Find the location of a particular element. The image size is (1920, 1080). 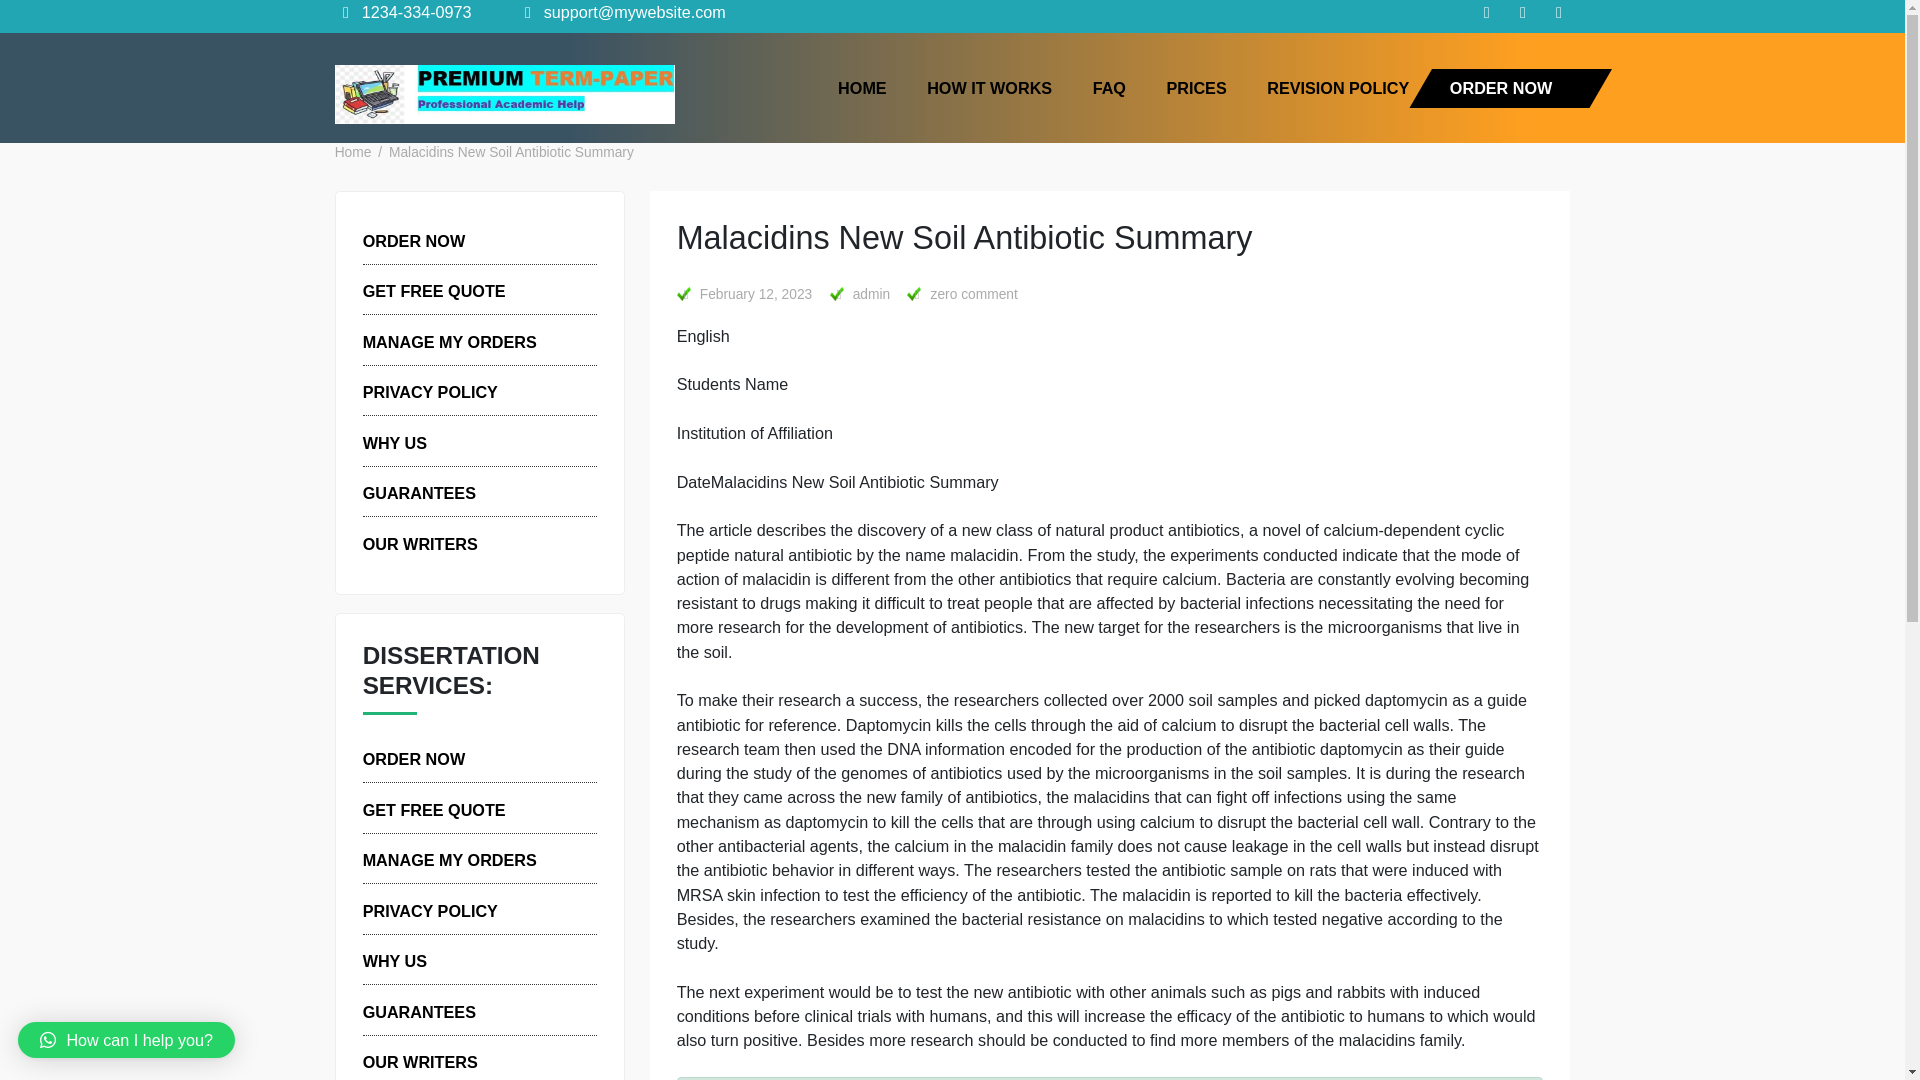

HOME is located at coordinates (957, 96).